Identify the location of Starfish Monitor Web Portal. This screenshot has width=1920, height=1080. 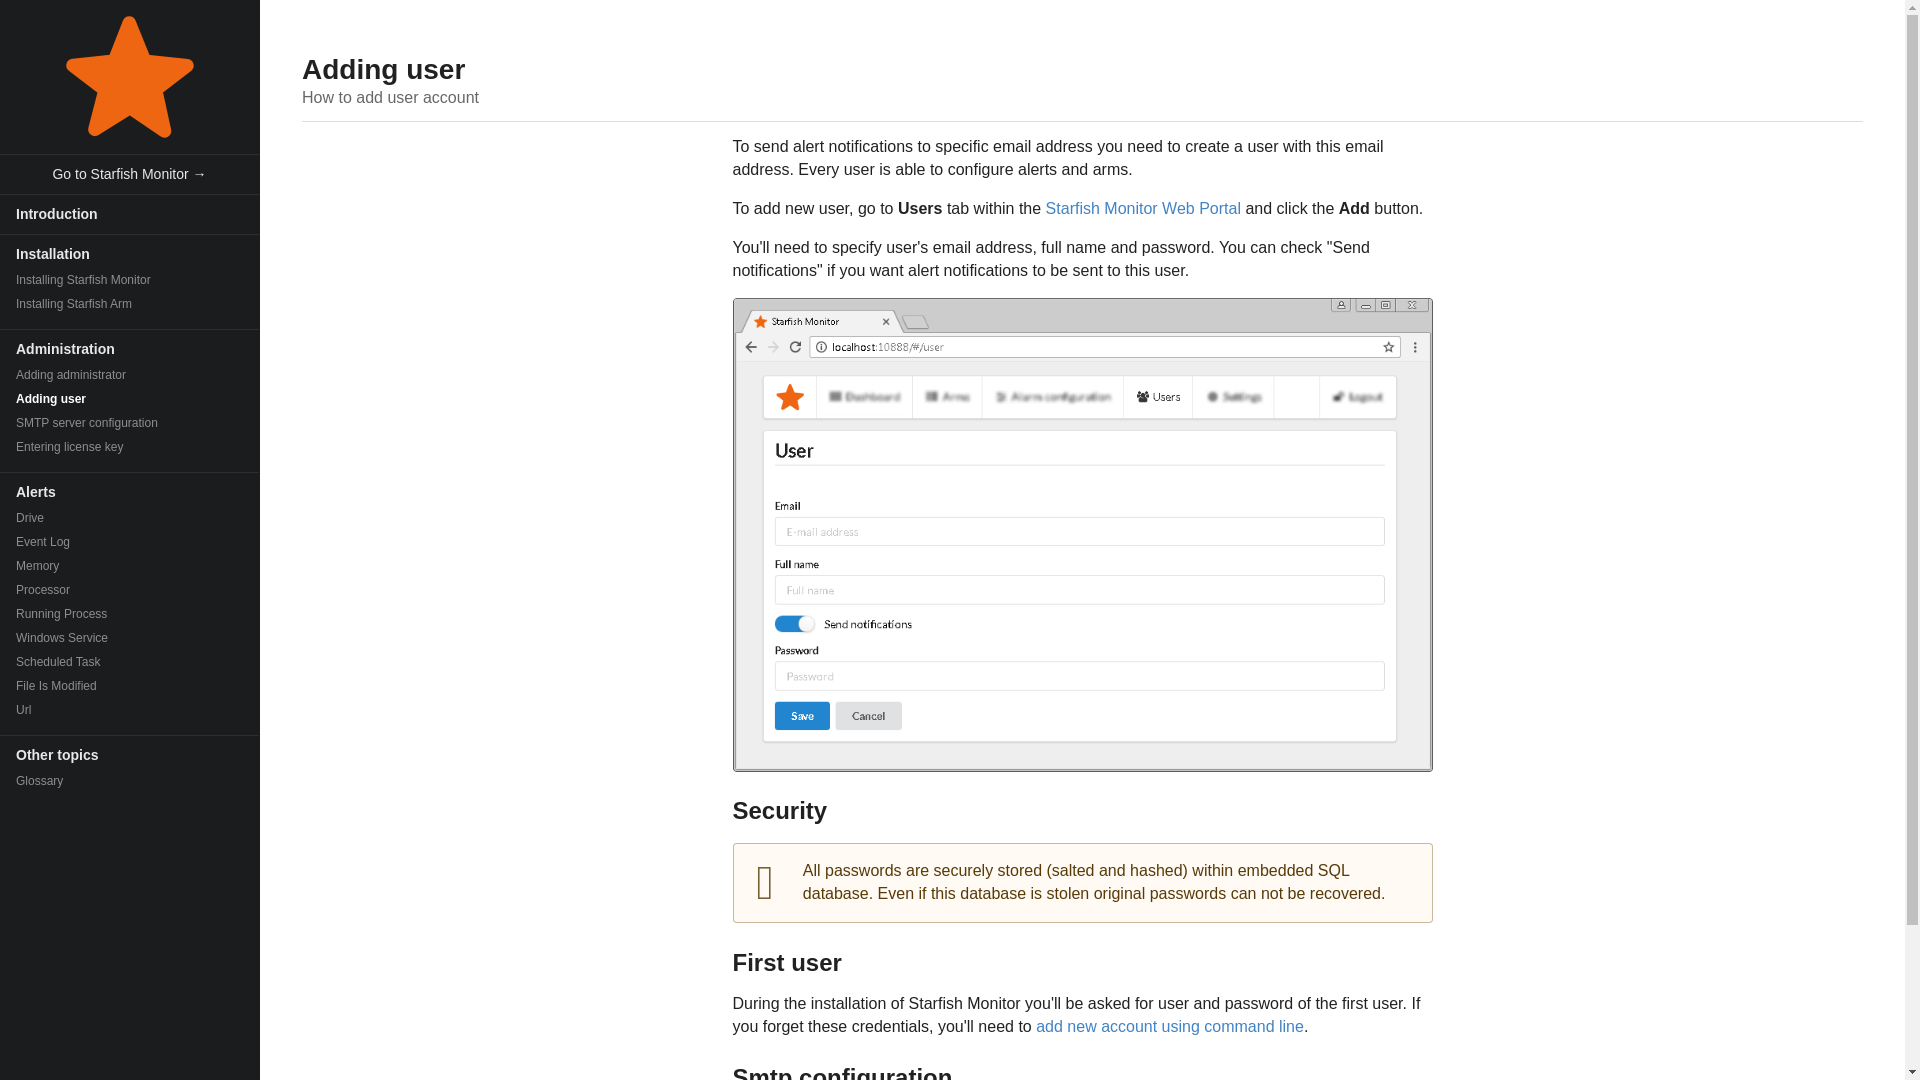
(1143, 208).